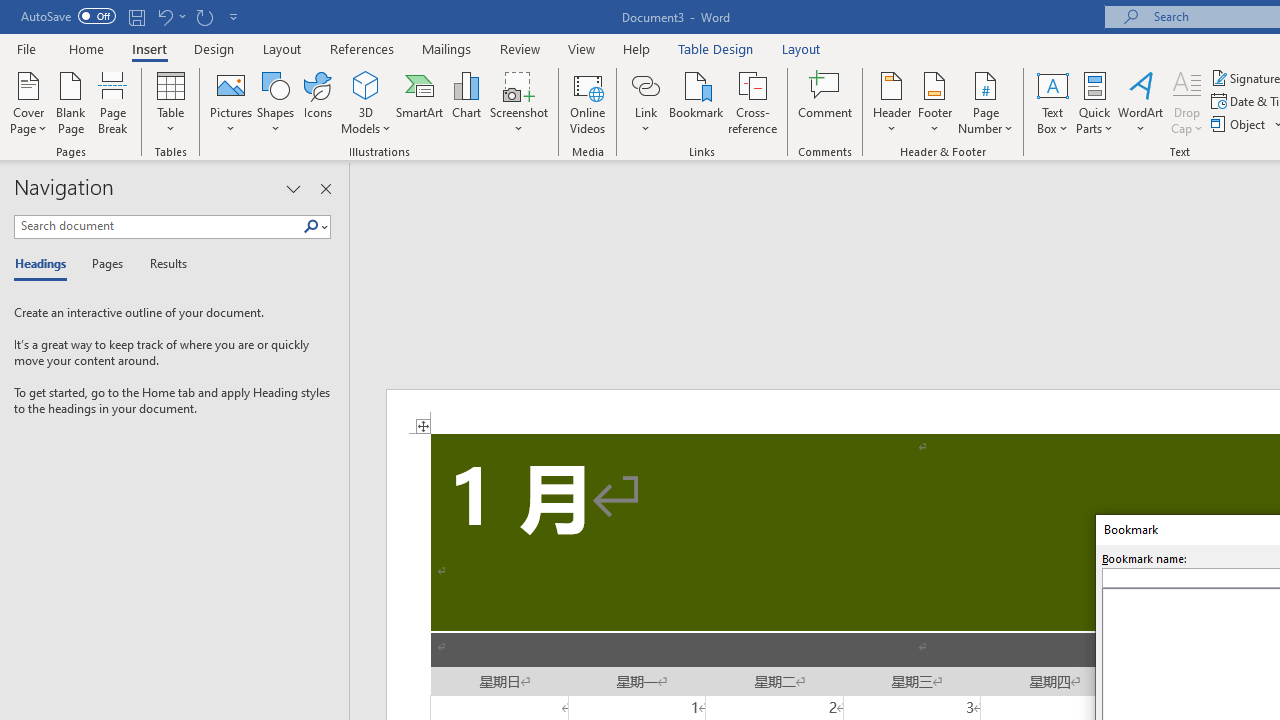  What do you see at coordinates (164, 16) in the screenshot?
I see `Undo Increase Indent` at bounding box center [164, 16].